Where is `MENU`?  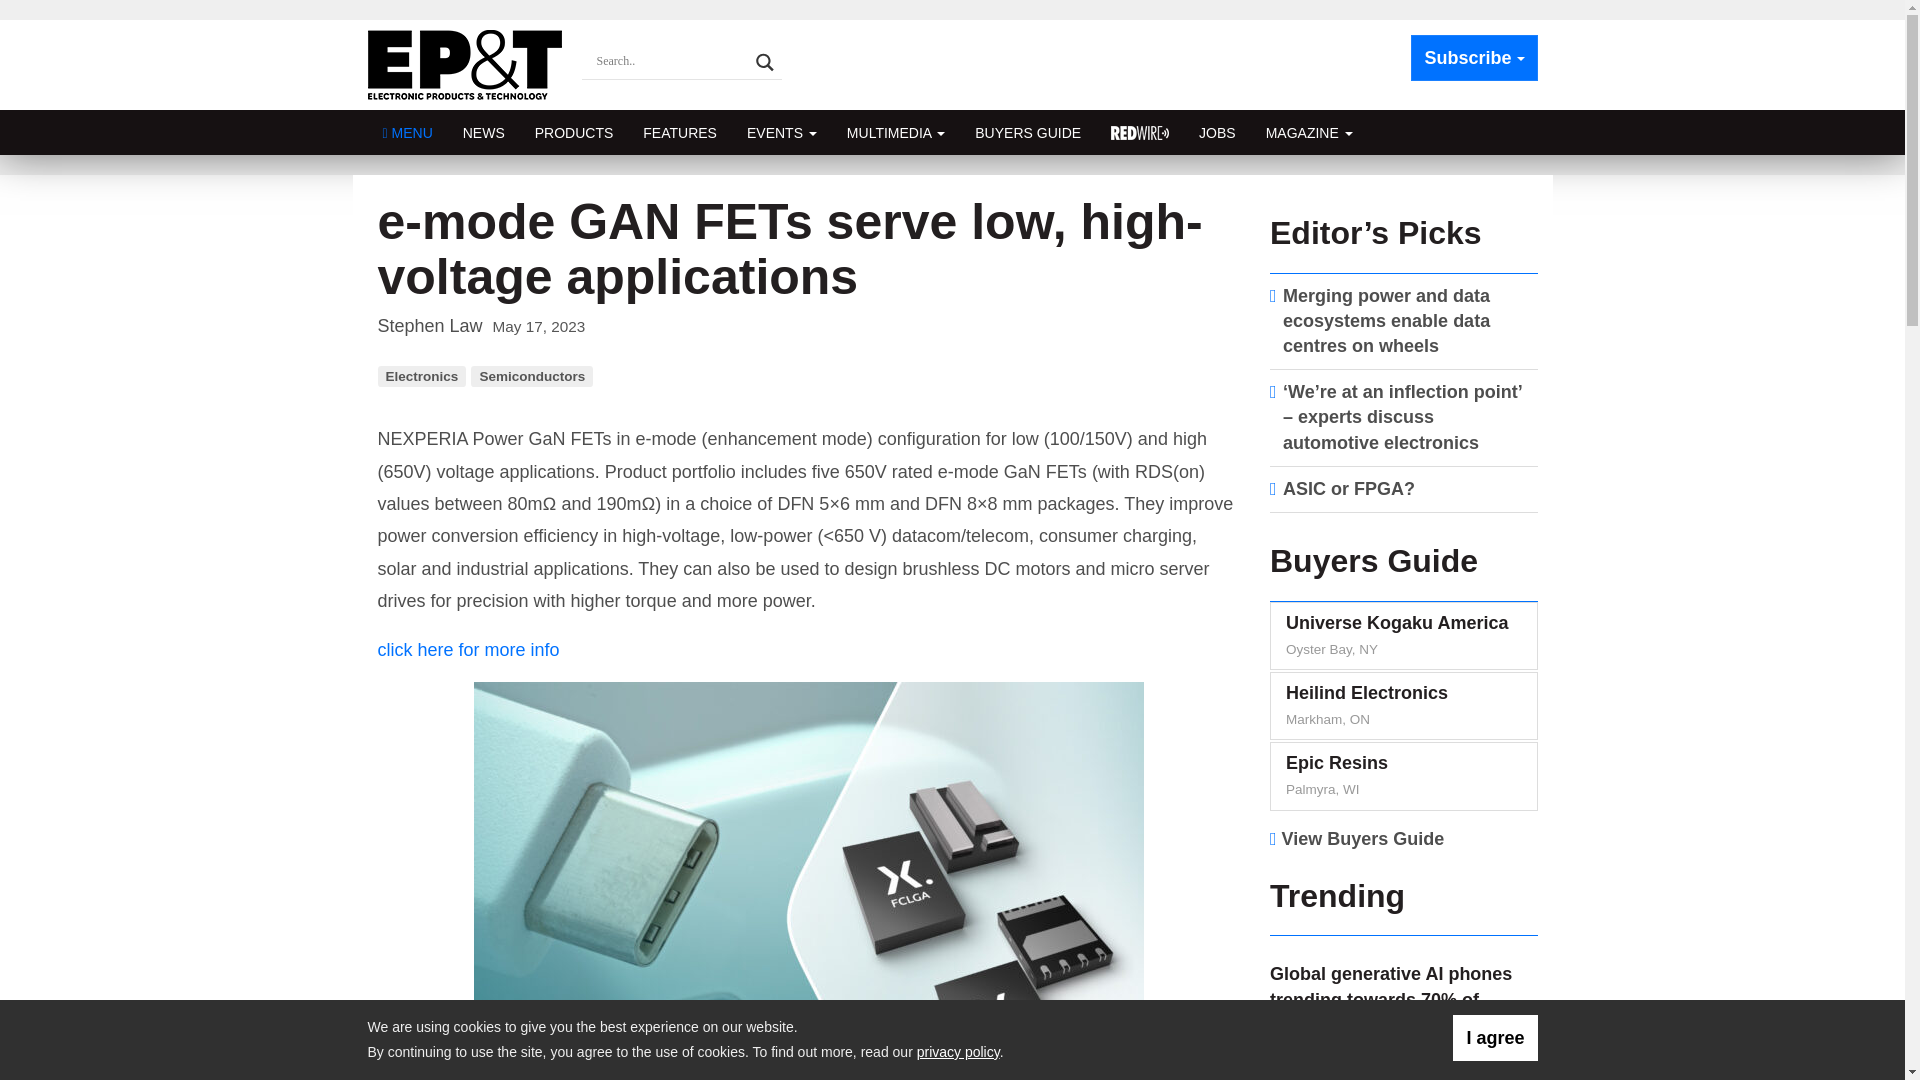 MENU is located at coordinates (408, 132).